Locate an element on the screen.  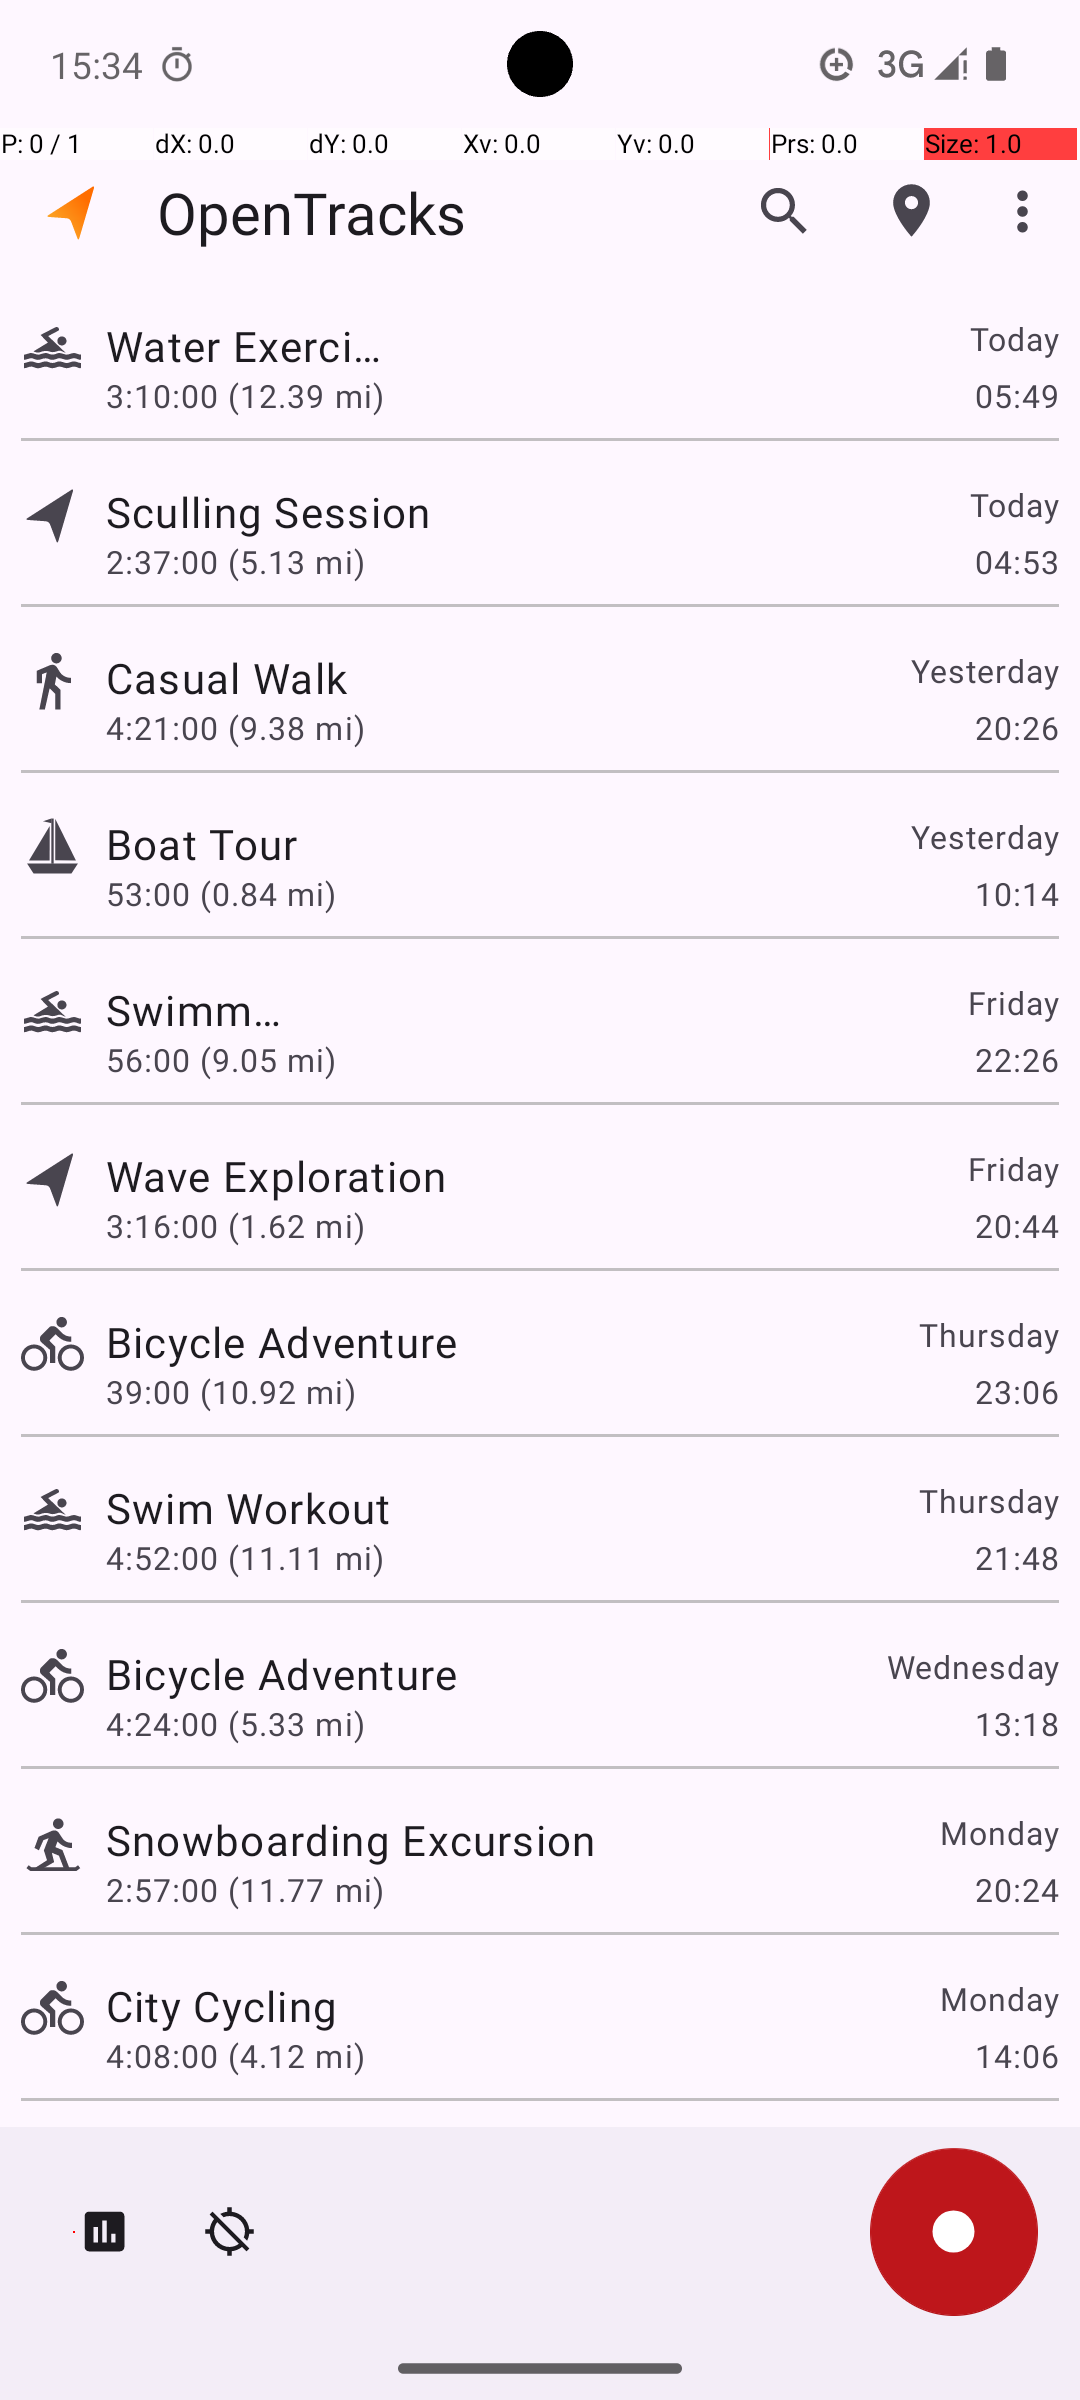
3:16:00 (1.62 mi) is located at coordinates (236, 1226).